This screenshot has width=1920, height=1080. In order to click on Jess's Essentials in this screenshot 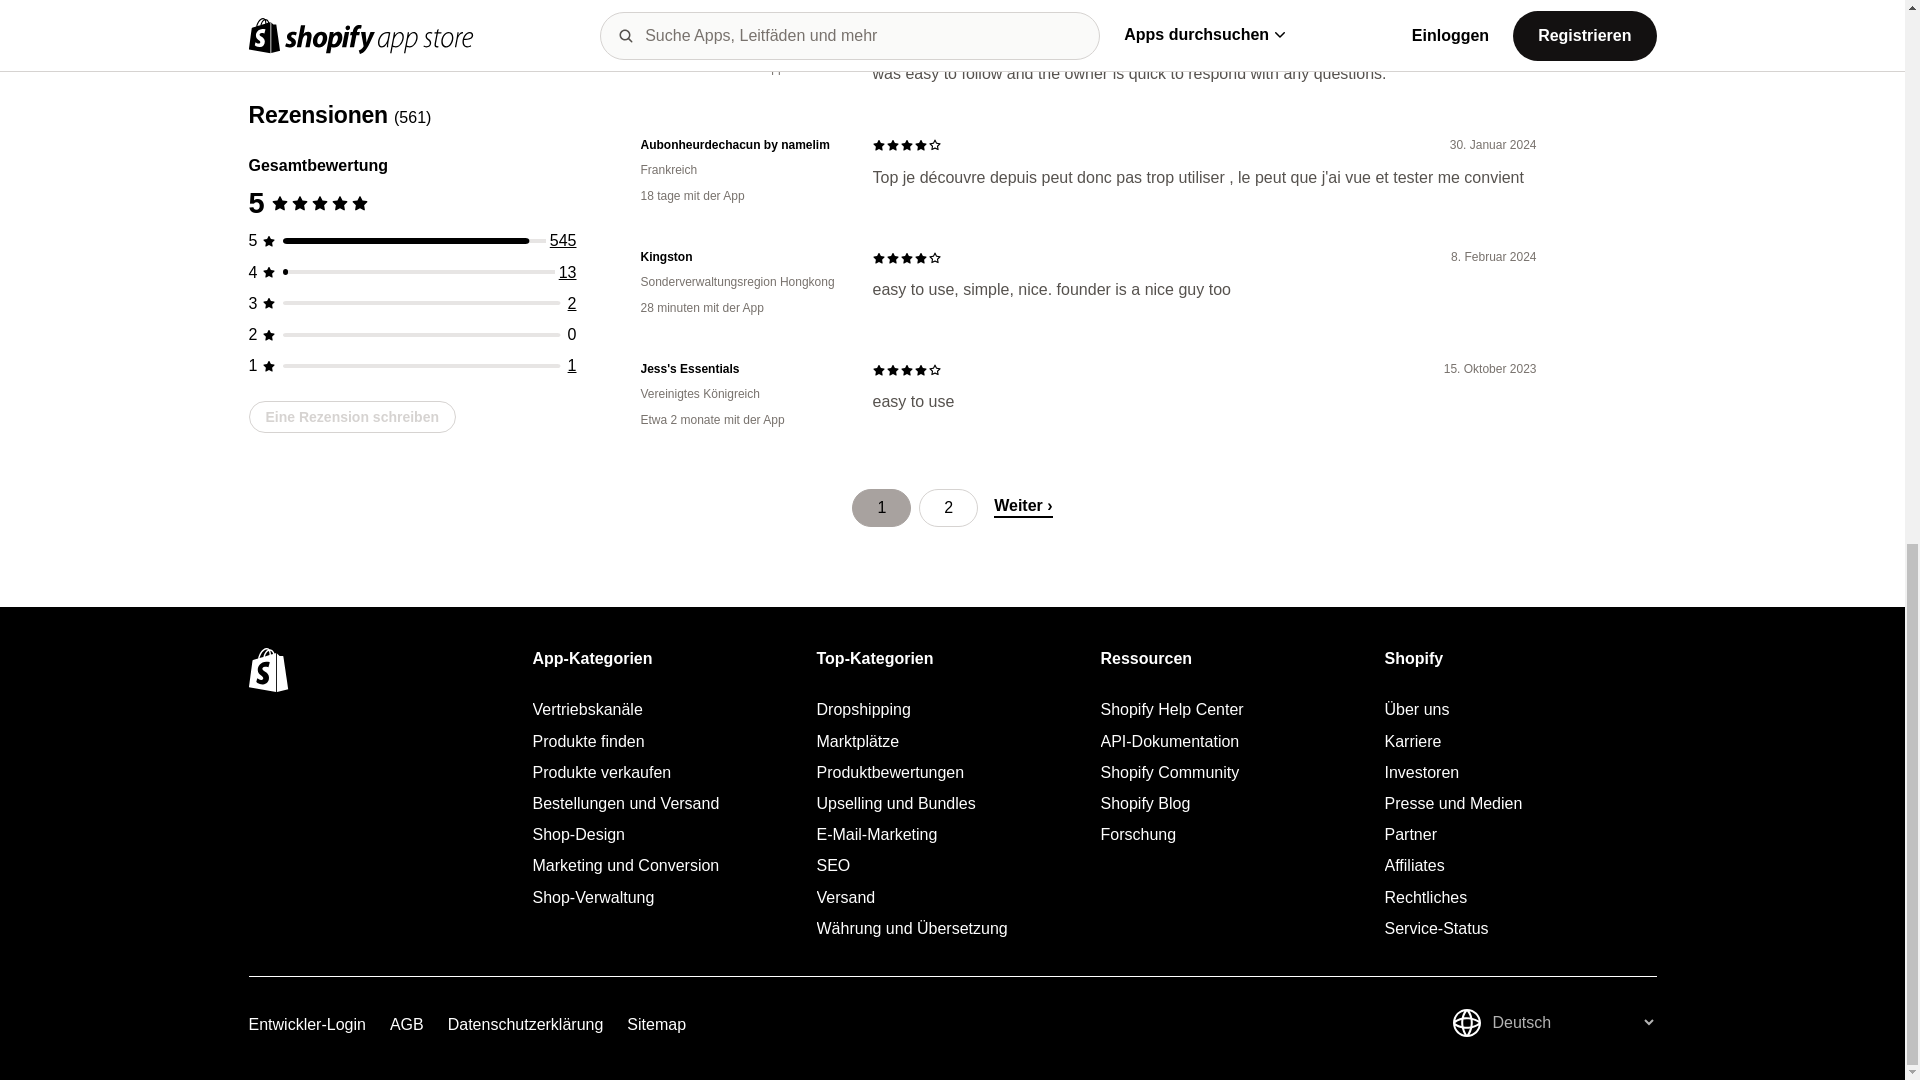, I will do `click(740, 369)`.